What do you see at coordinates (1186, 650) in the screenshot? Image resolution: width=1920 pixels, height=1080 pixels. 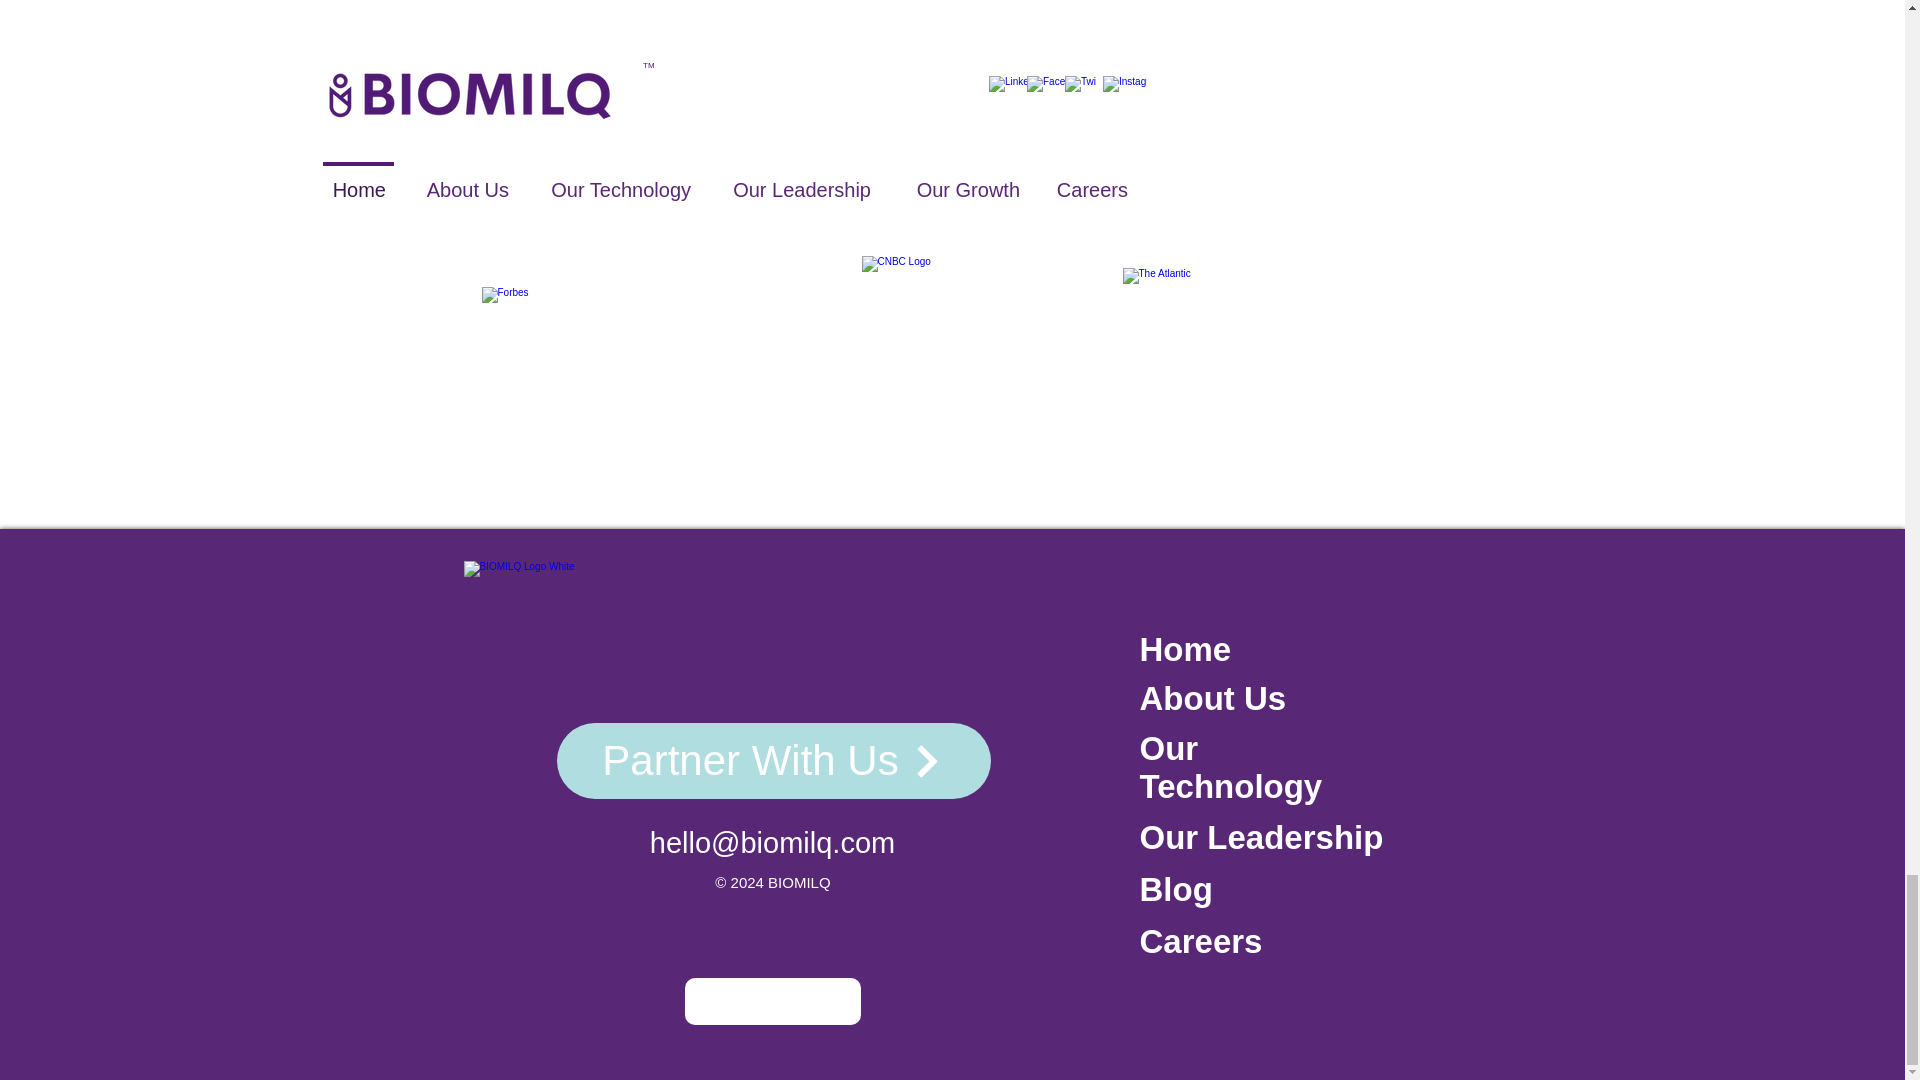 I see `Home` at bounding box center [1186, 650].